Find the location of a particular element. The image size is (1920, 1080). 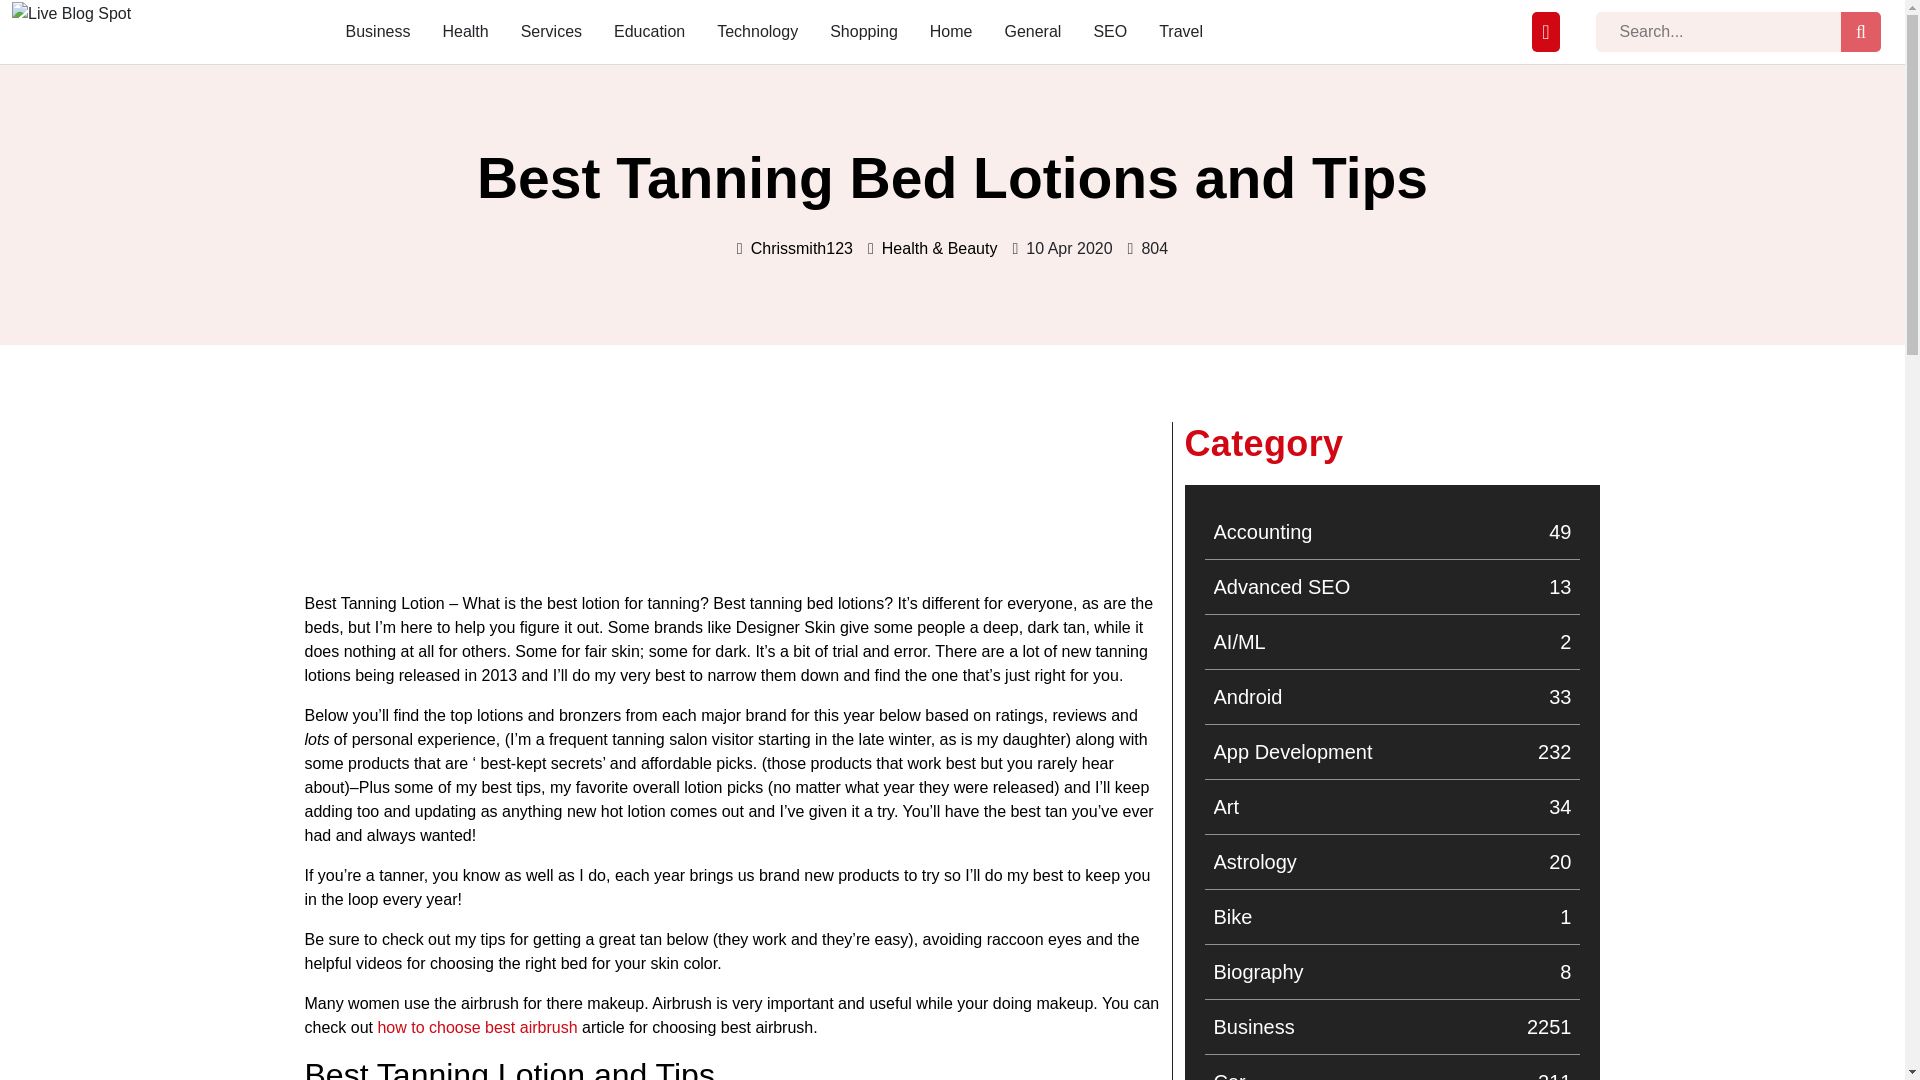

Education is located at coordinates (650, 32).